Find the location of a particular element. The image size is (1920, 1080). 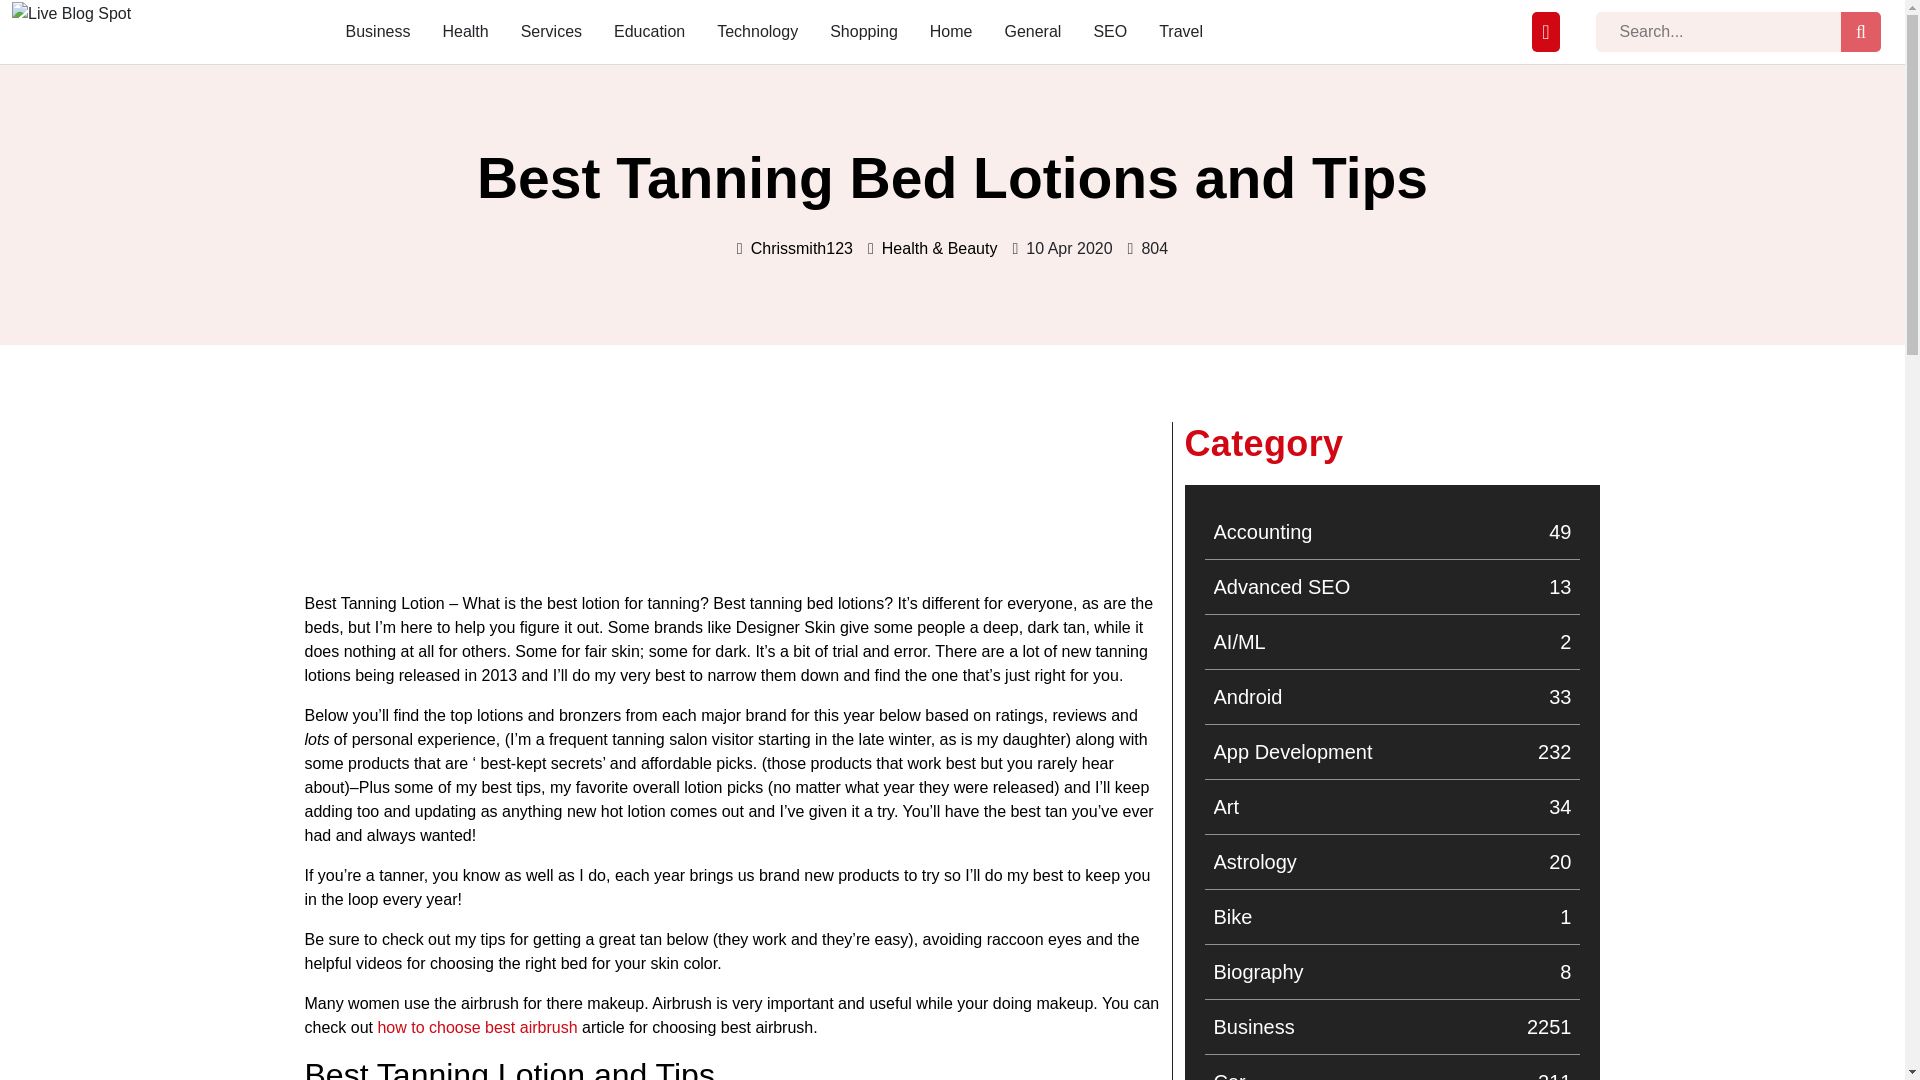

Education is located at coordinates (650, 32).